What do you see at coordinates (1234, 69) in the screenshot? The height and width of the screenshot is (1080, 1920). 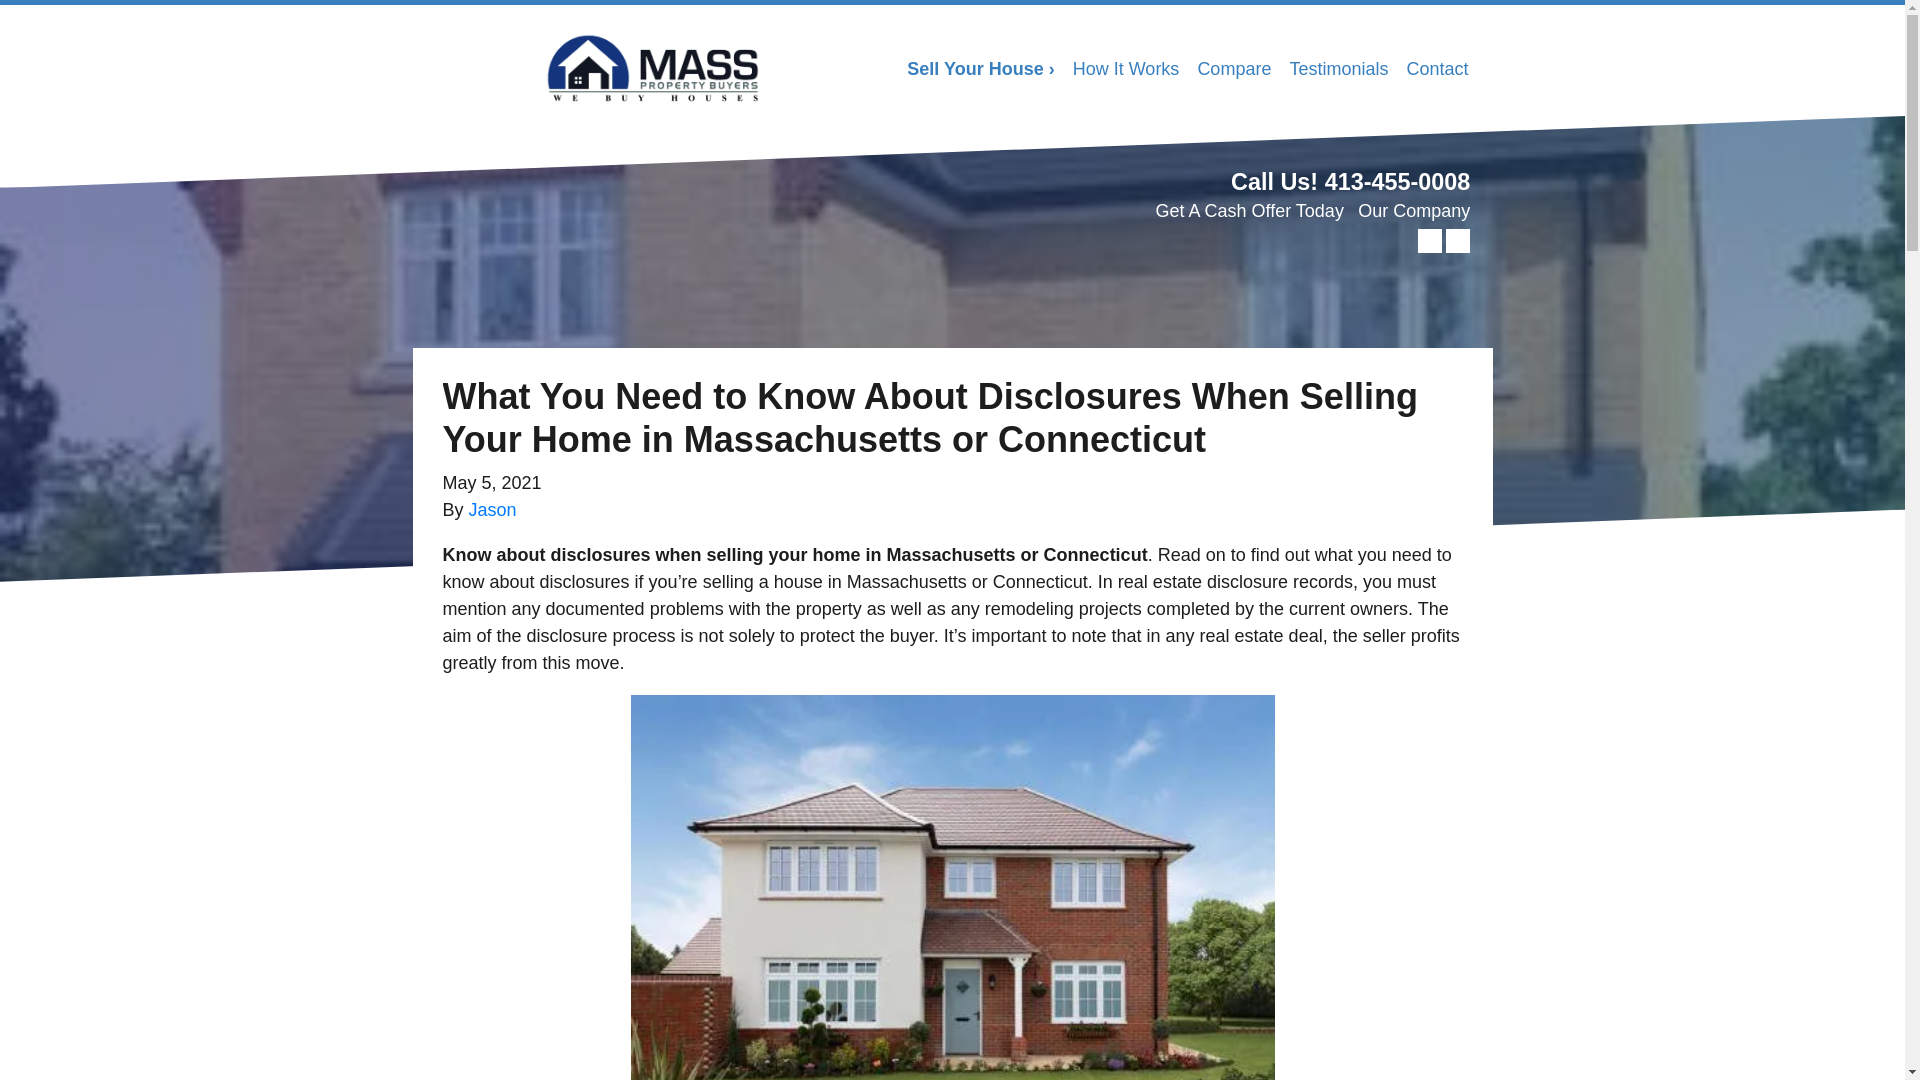 I see `Compare` at bounding box center [1234, 69].